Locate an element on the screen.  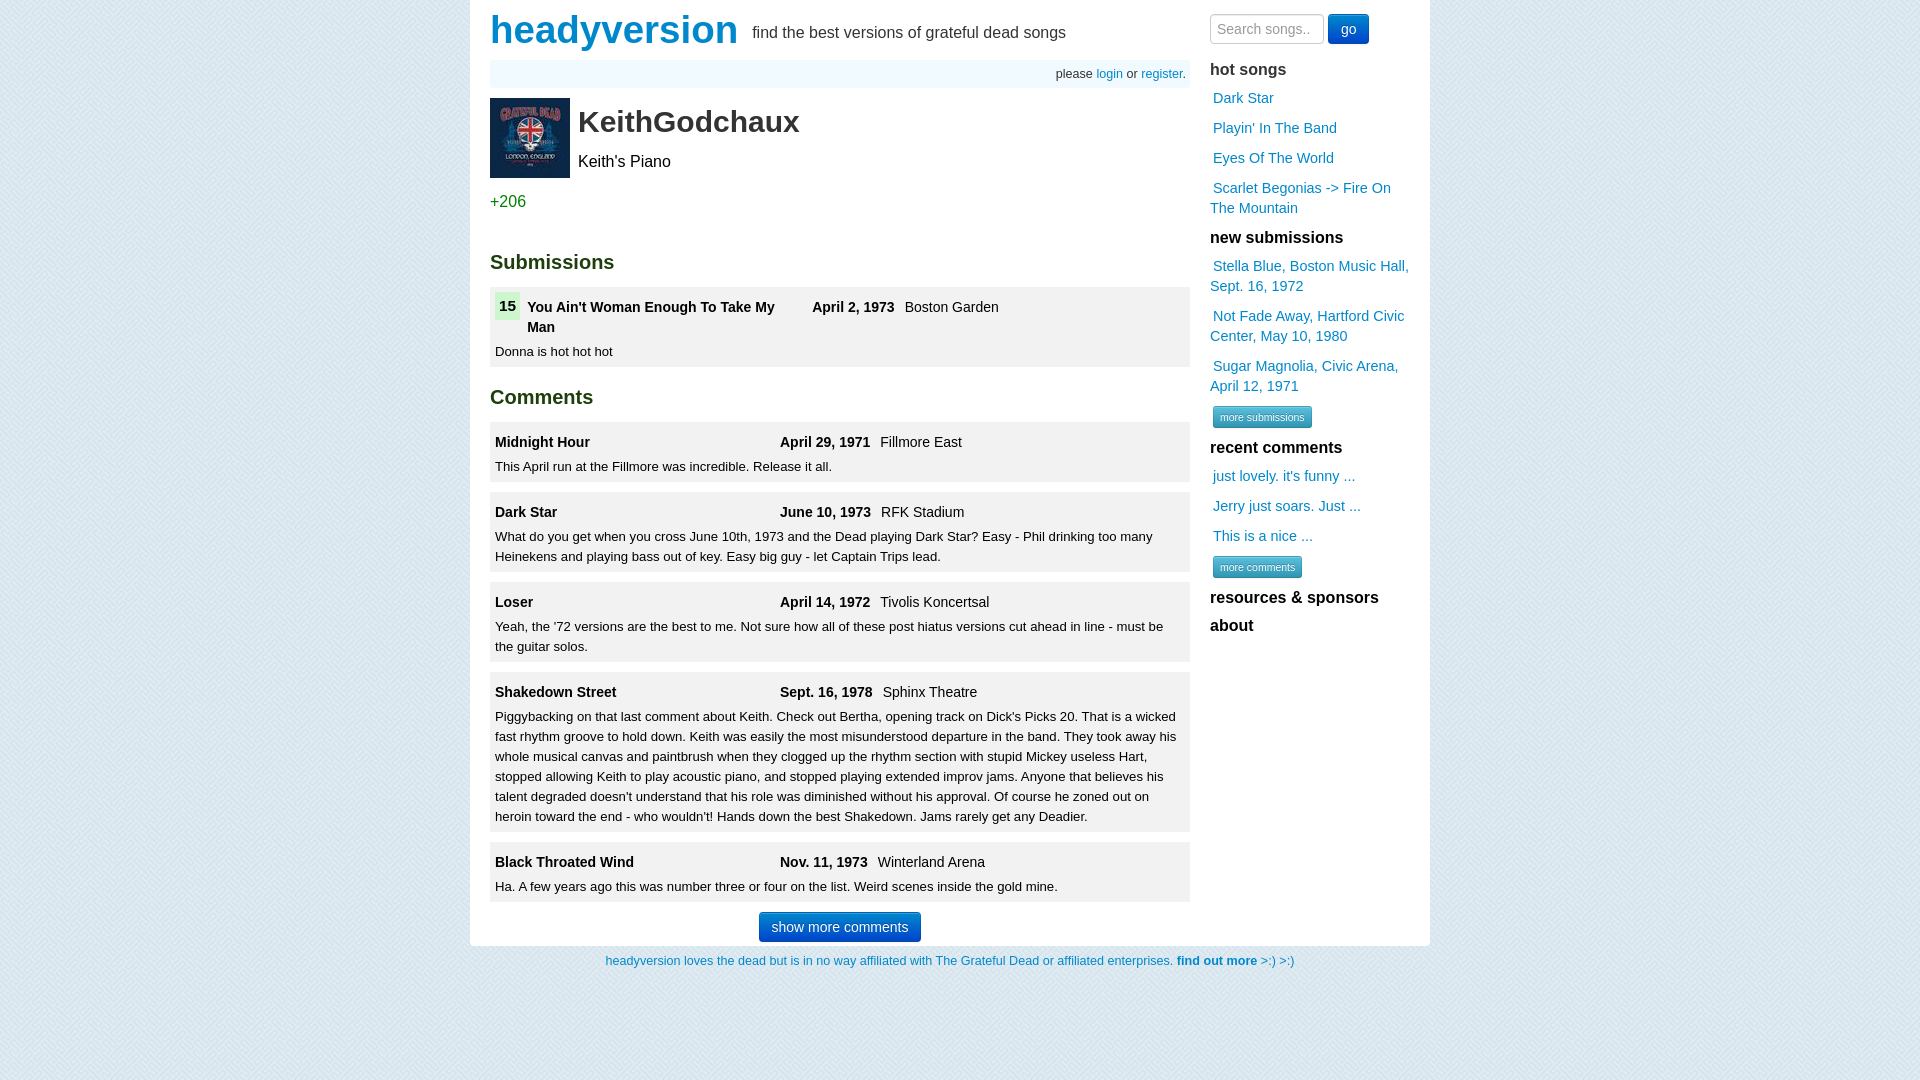
new submissions is located at coordinates (1276, 237).